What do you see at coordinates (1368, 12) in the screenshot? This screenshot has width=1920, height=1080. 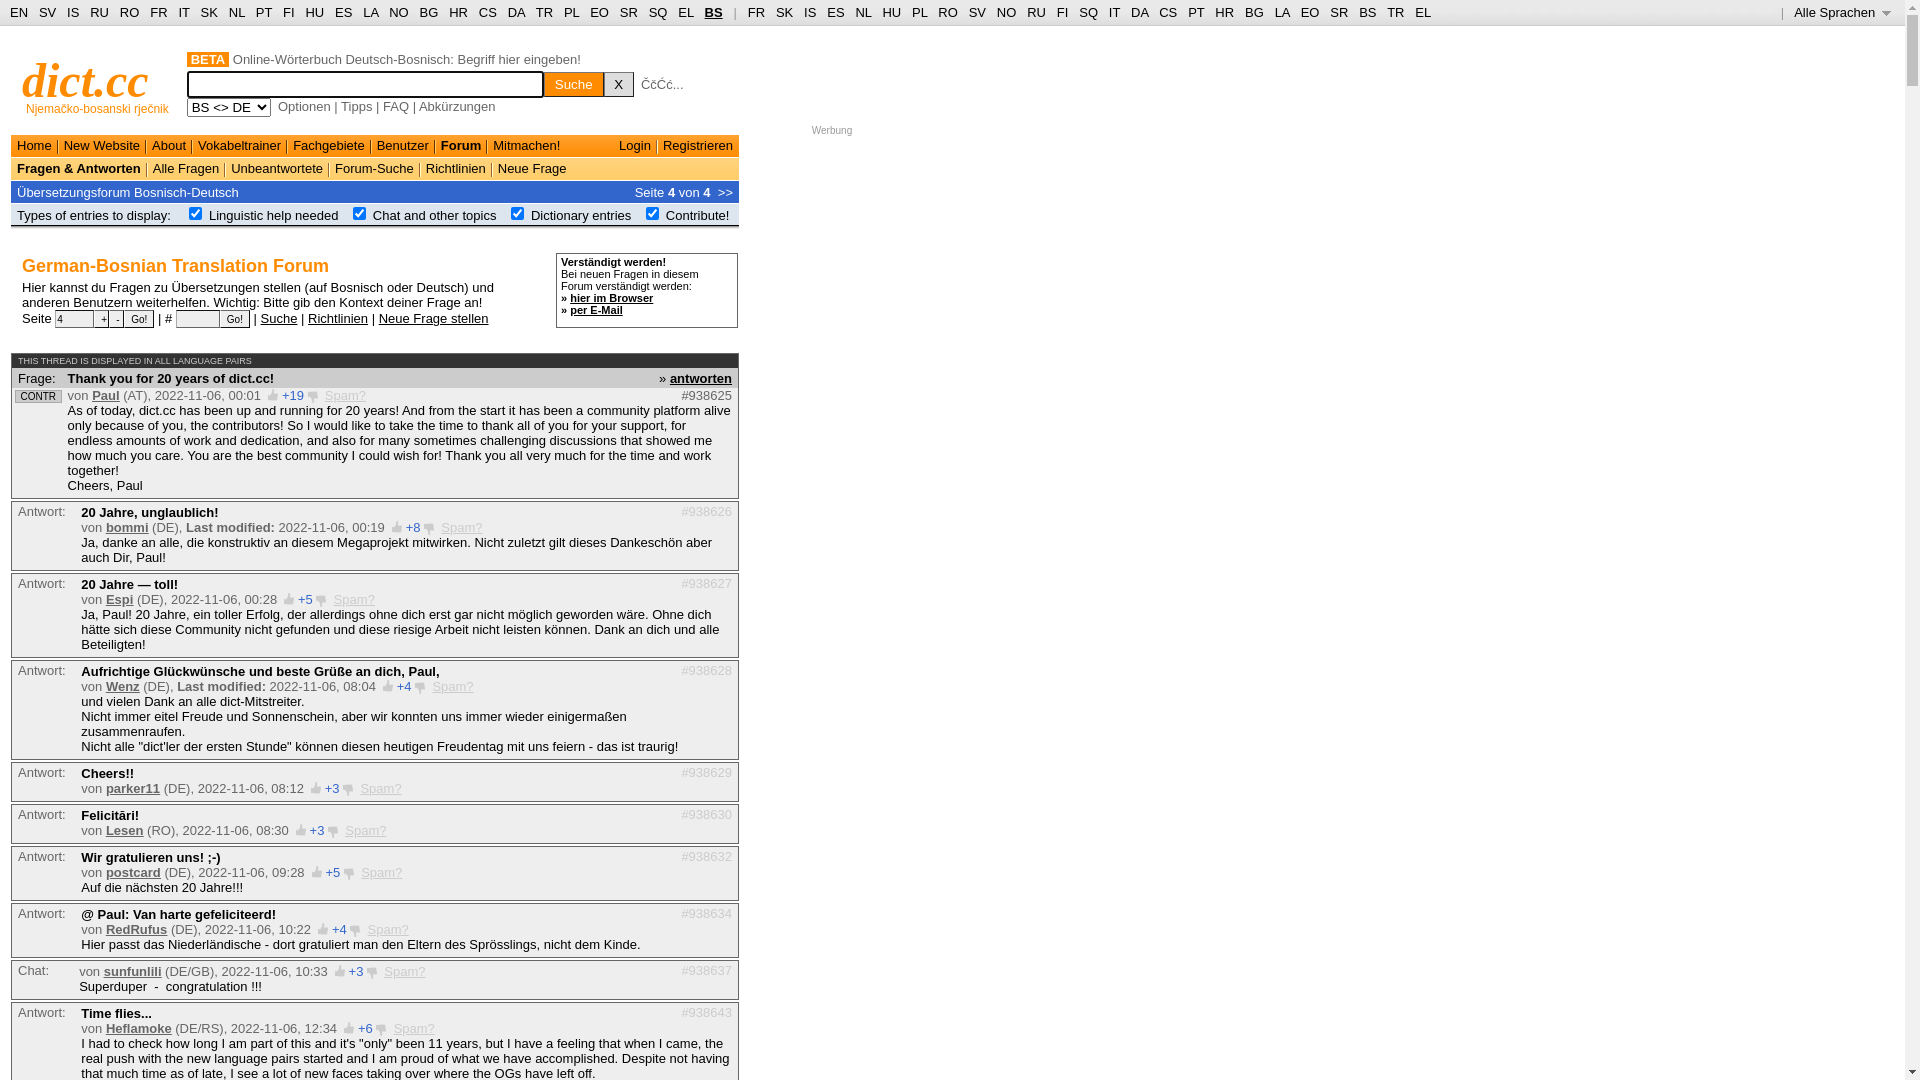 I see `BS` at bounding box center [1368, 12].